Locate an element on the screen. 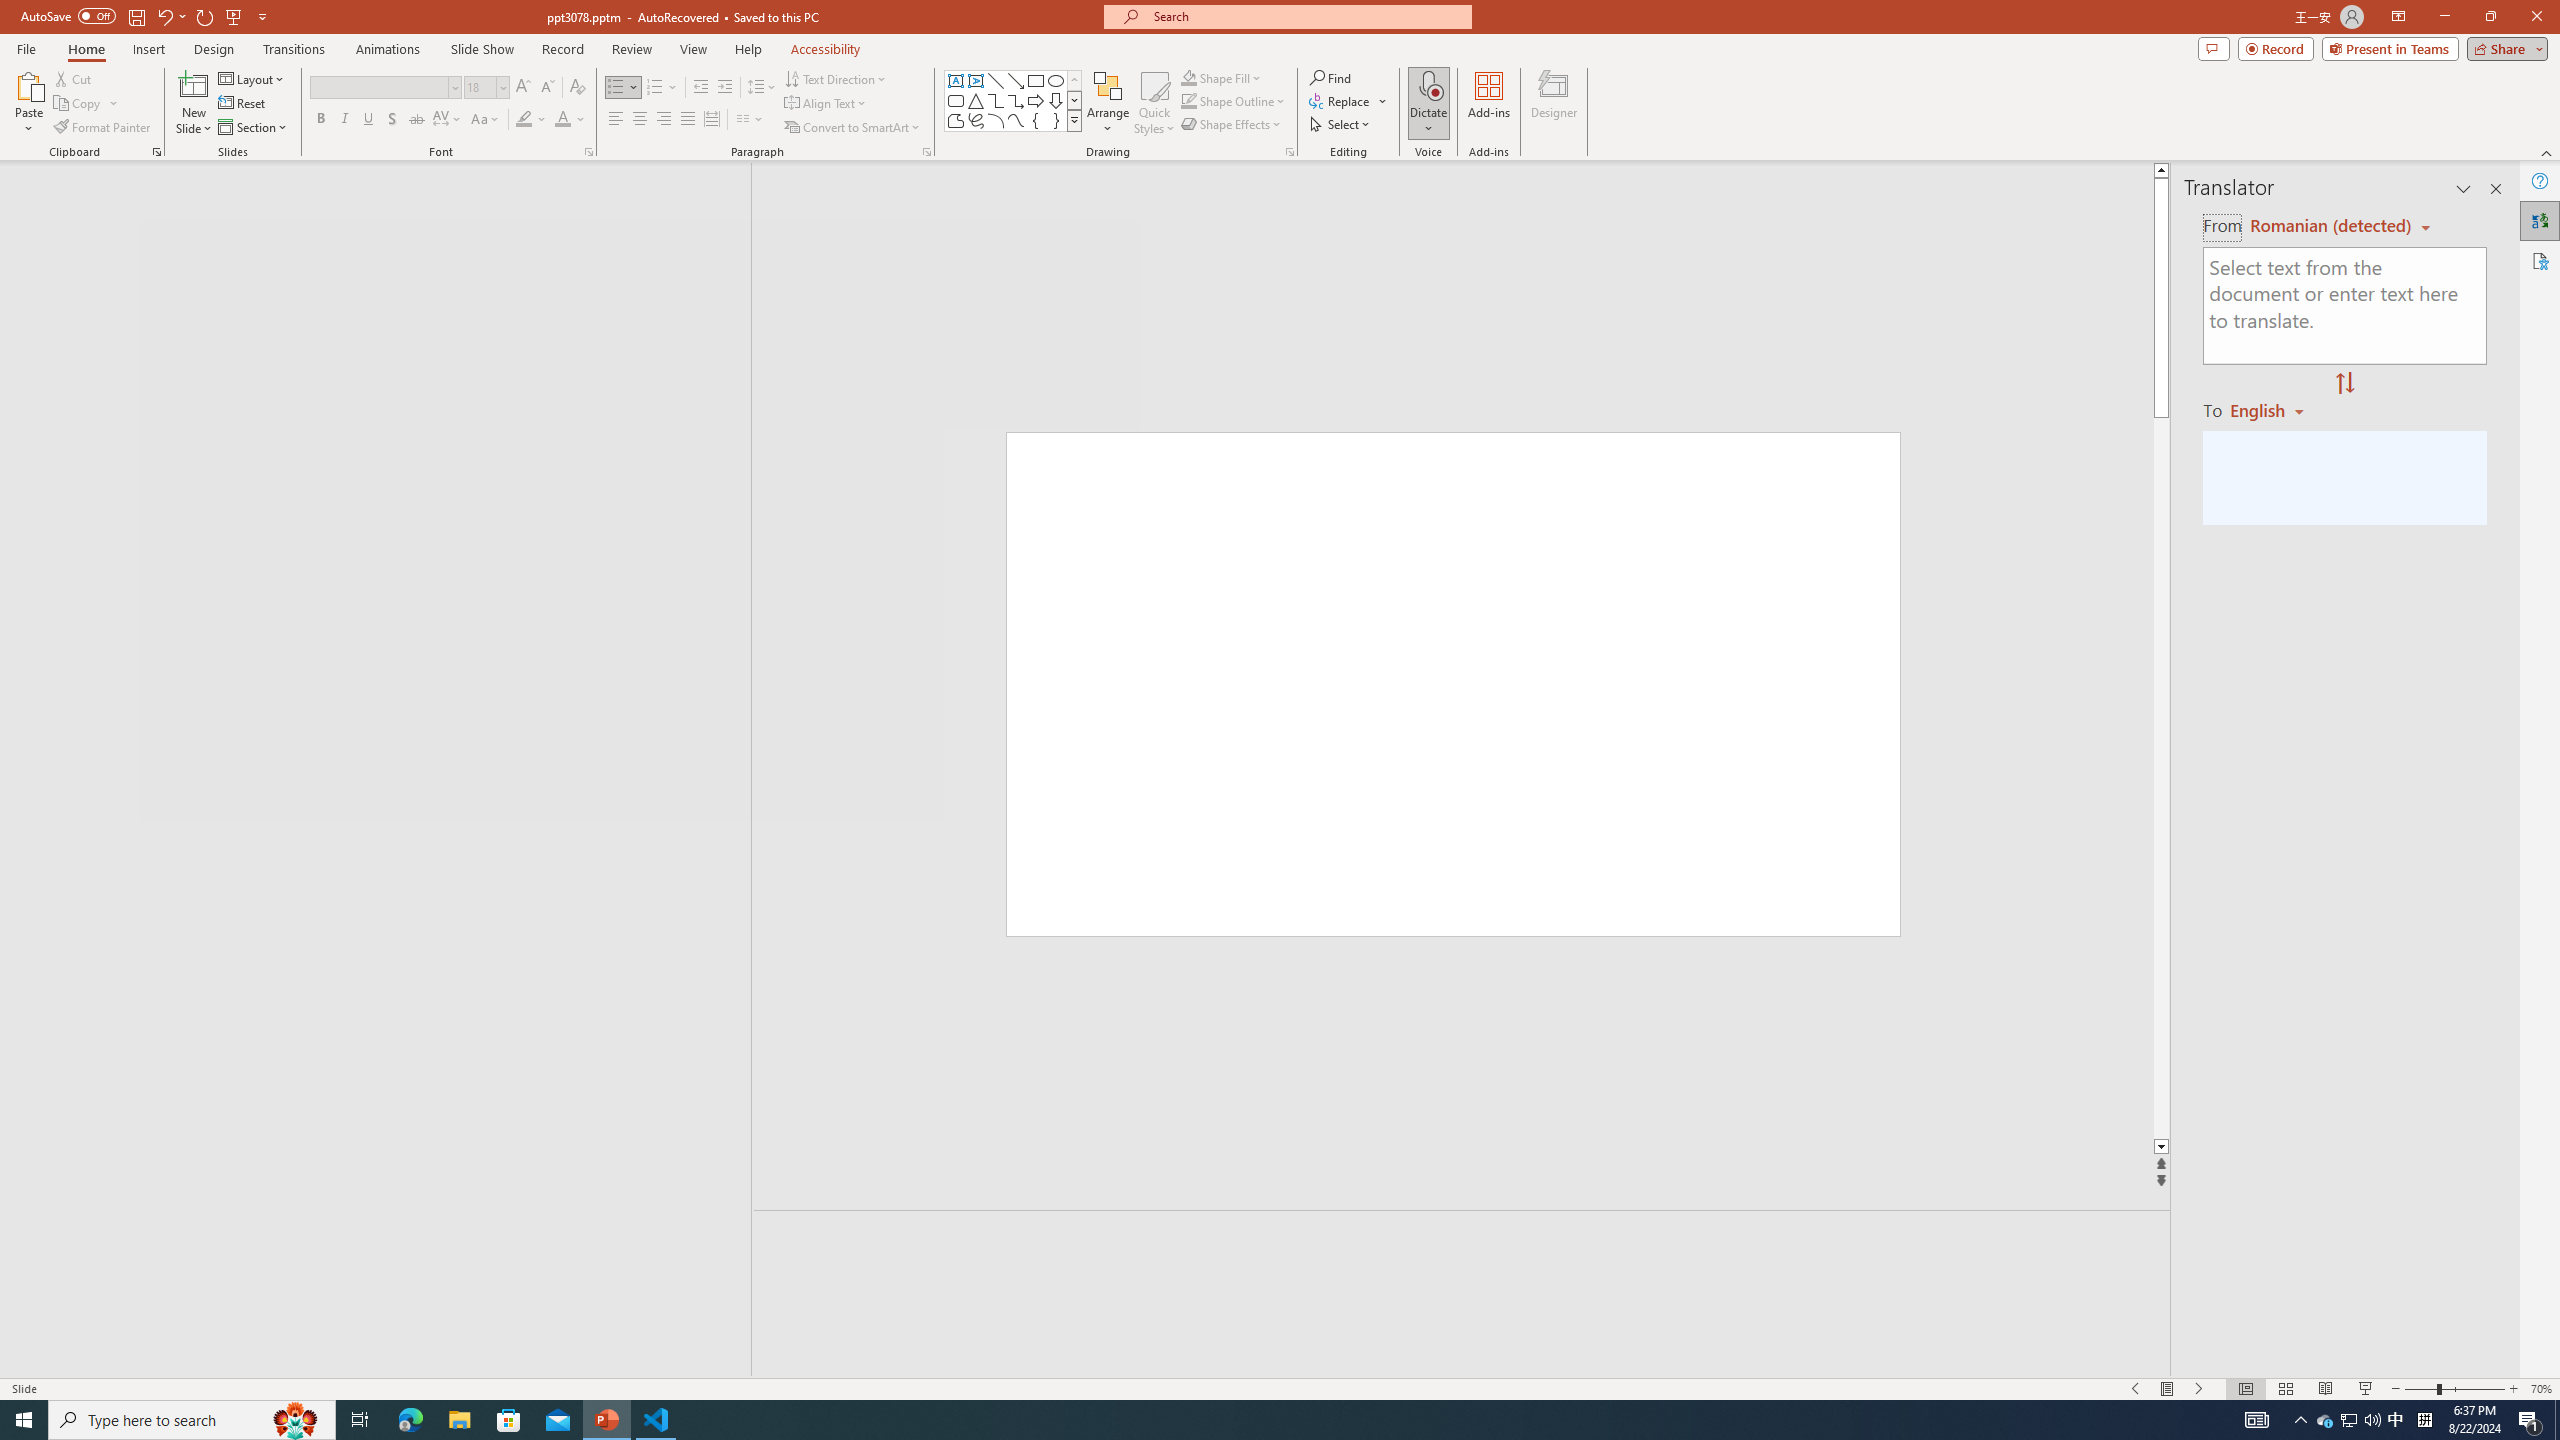 This screenshot has height=1440, width=2560. New Slide is located at coordinates (194, 103).